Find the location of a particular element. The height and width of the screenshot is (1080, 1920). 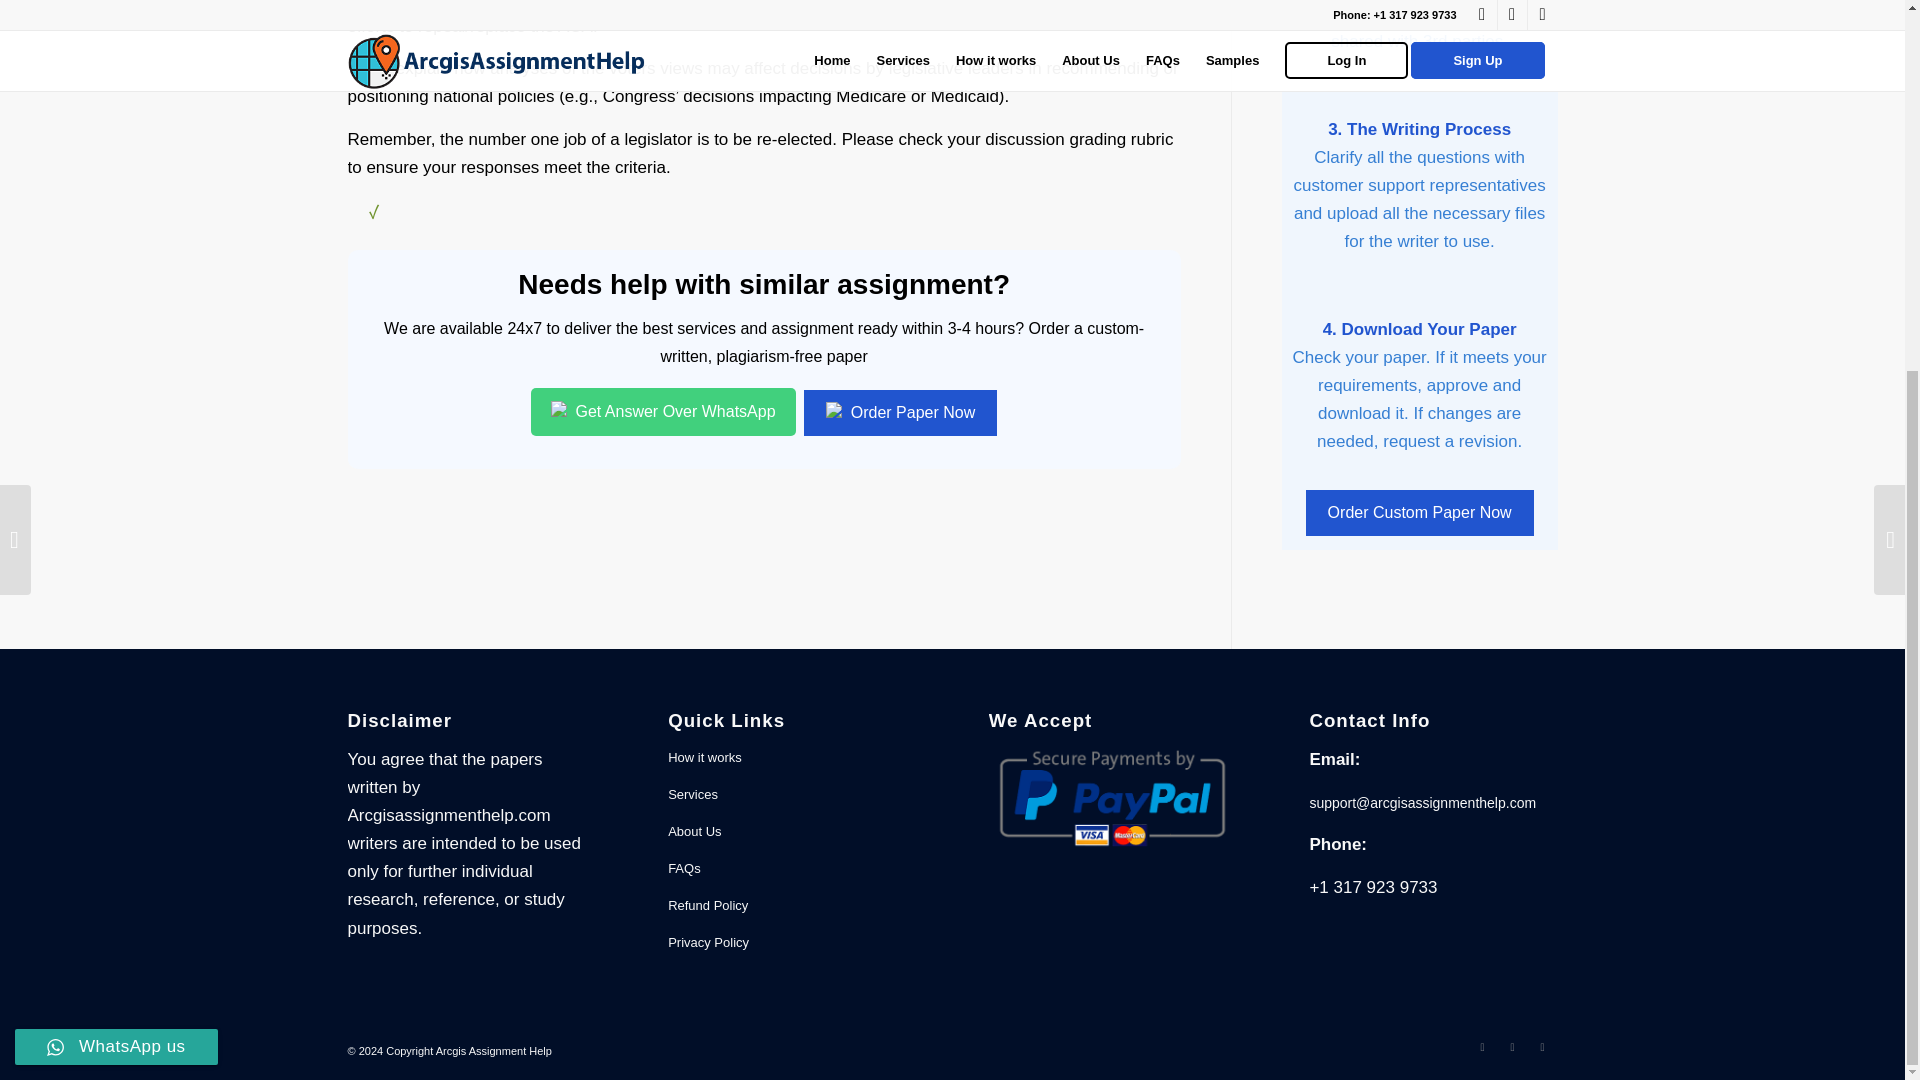

Facebook is located at coordinates (1482, 1046).